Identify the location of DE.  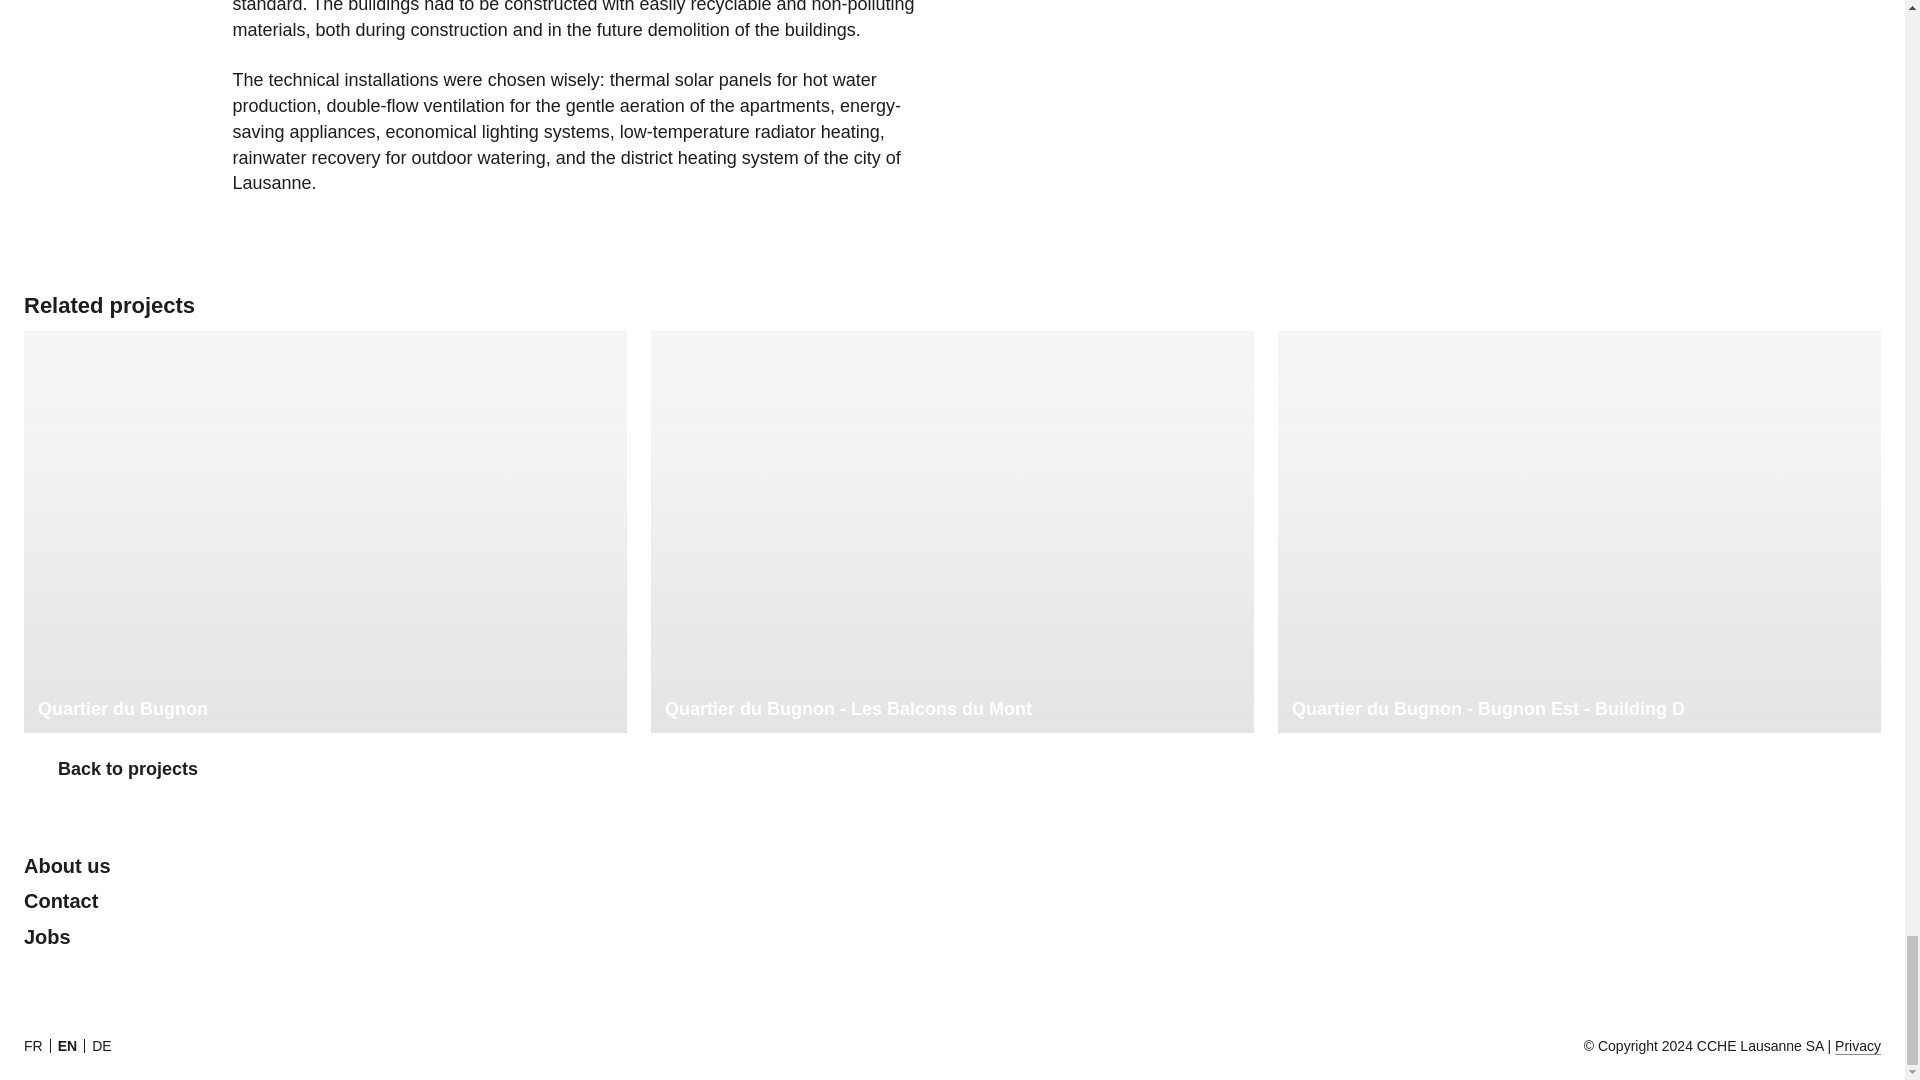
(102, 1046).